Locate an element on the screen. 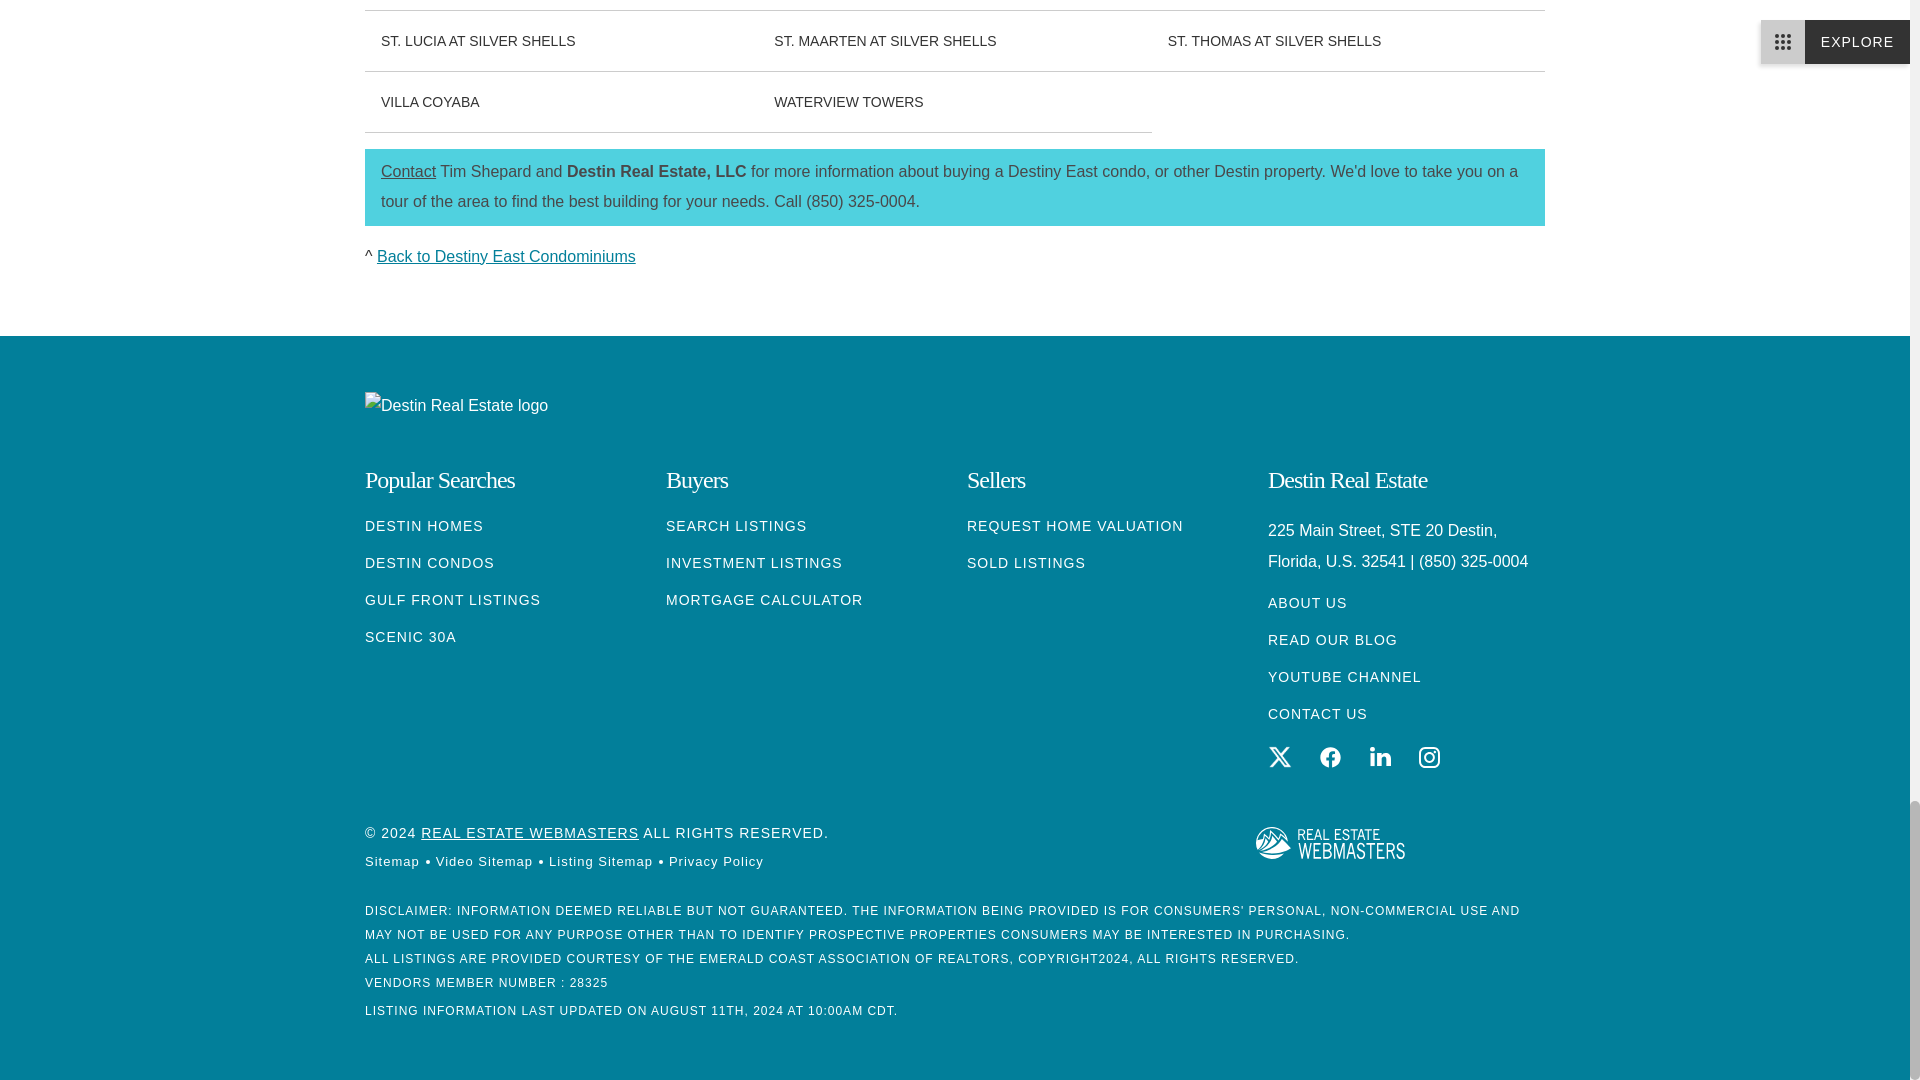  FACEBOOK FOR DESTIN REAL ESTATE is located at coordinates (1330, 757).